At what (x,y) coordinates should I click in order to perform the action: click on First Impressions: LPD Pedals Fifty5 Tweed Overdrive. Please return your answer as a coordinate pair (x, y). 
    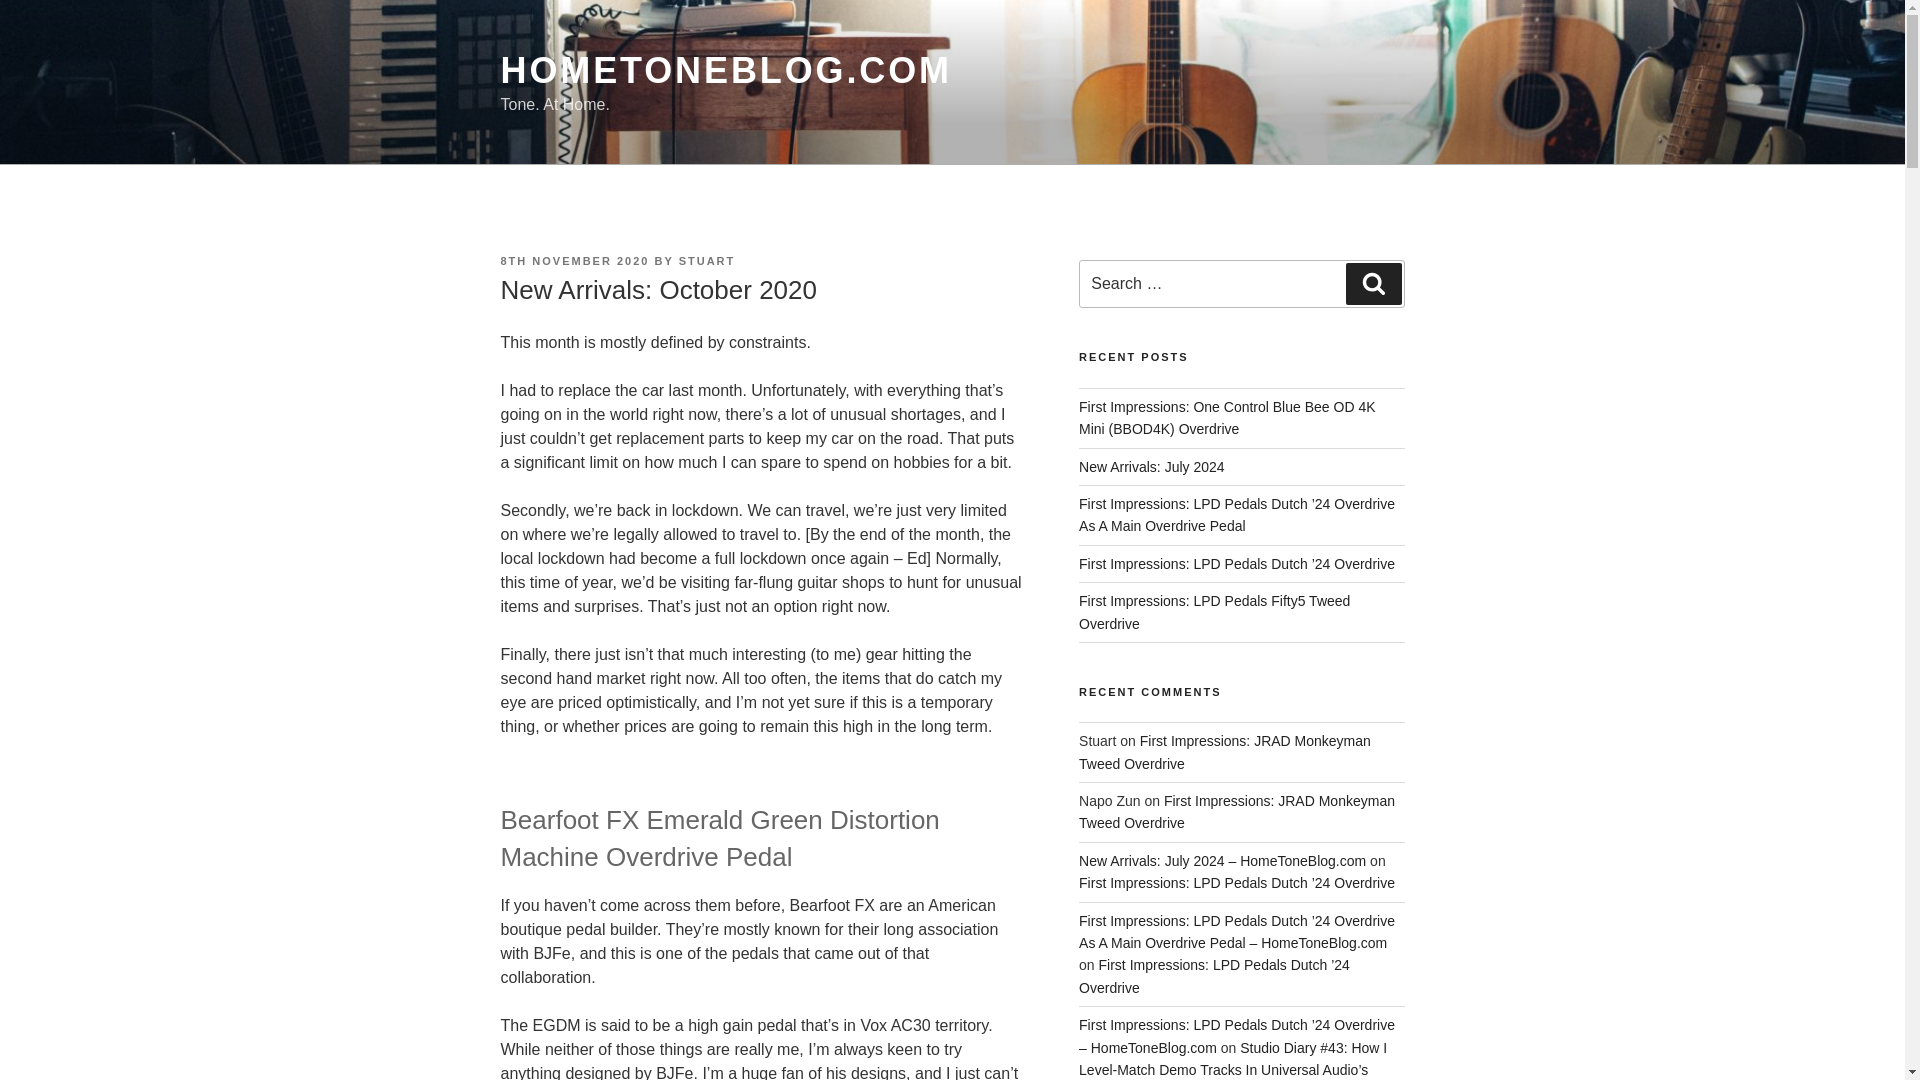
    Looking at the image, I should click on (1214, 611).